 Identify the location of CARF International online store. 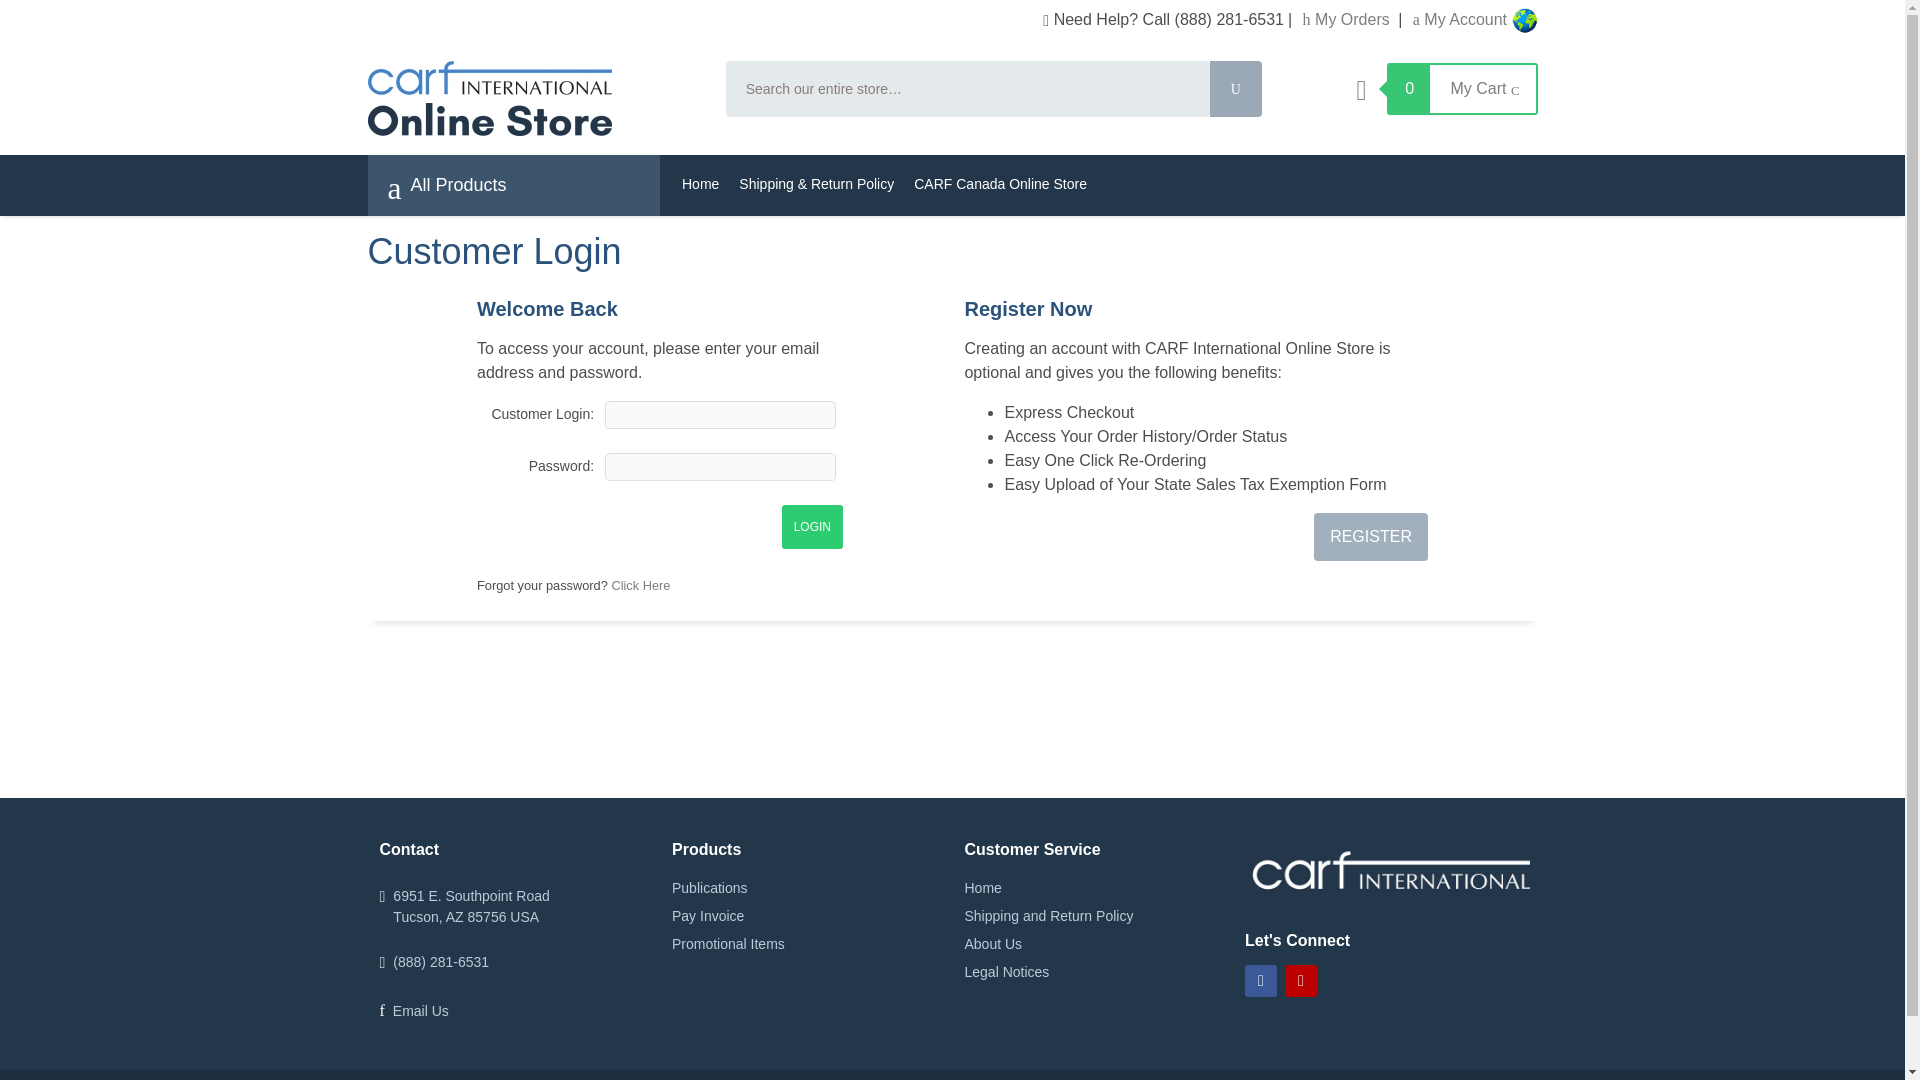
(534, 98).